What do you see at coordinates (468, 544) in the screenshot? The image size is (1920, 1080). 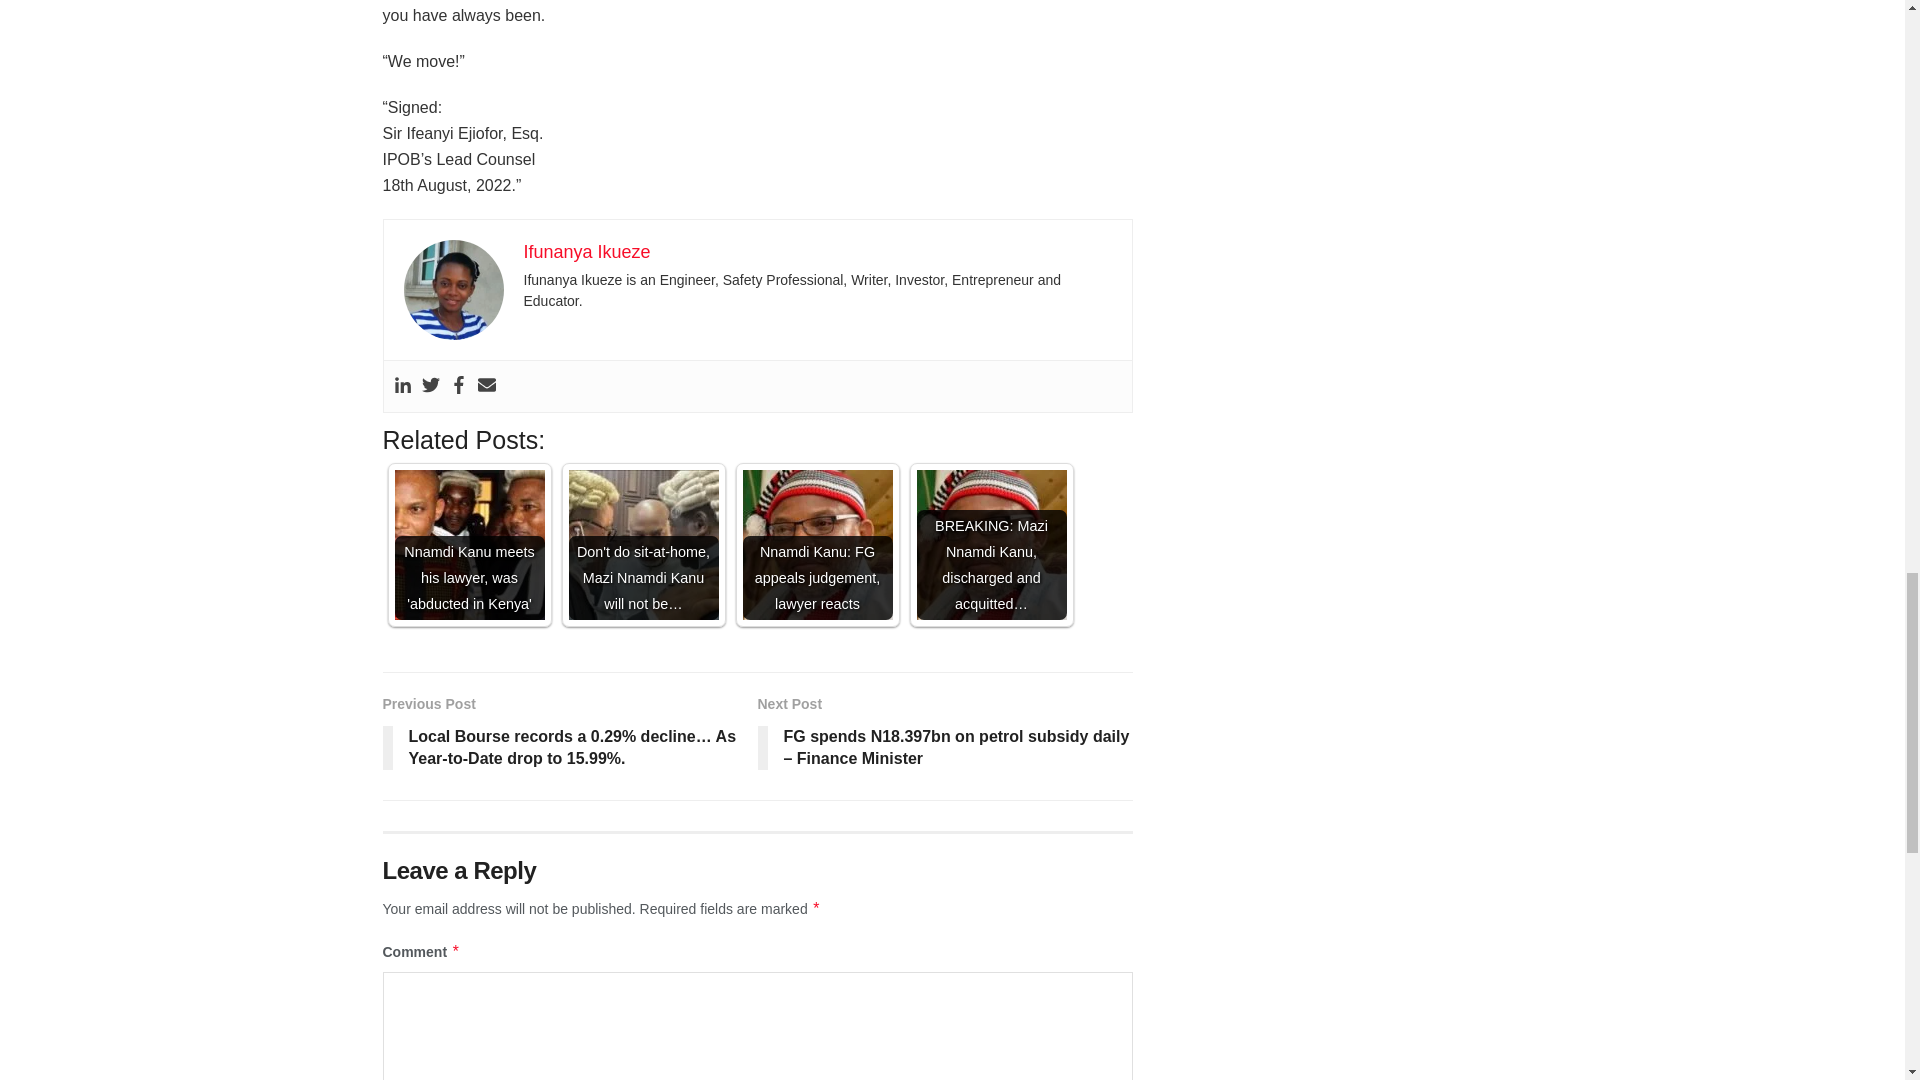 I see `Nnamdi Kanu meets his lawyer, was 'abducted in Kenya'` at bounding box center [468, 544].